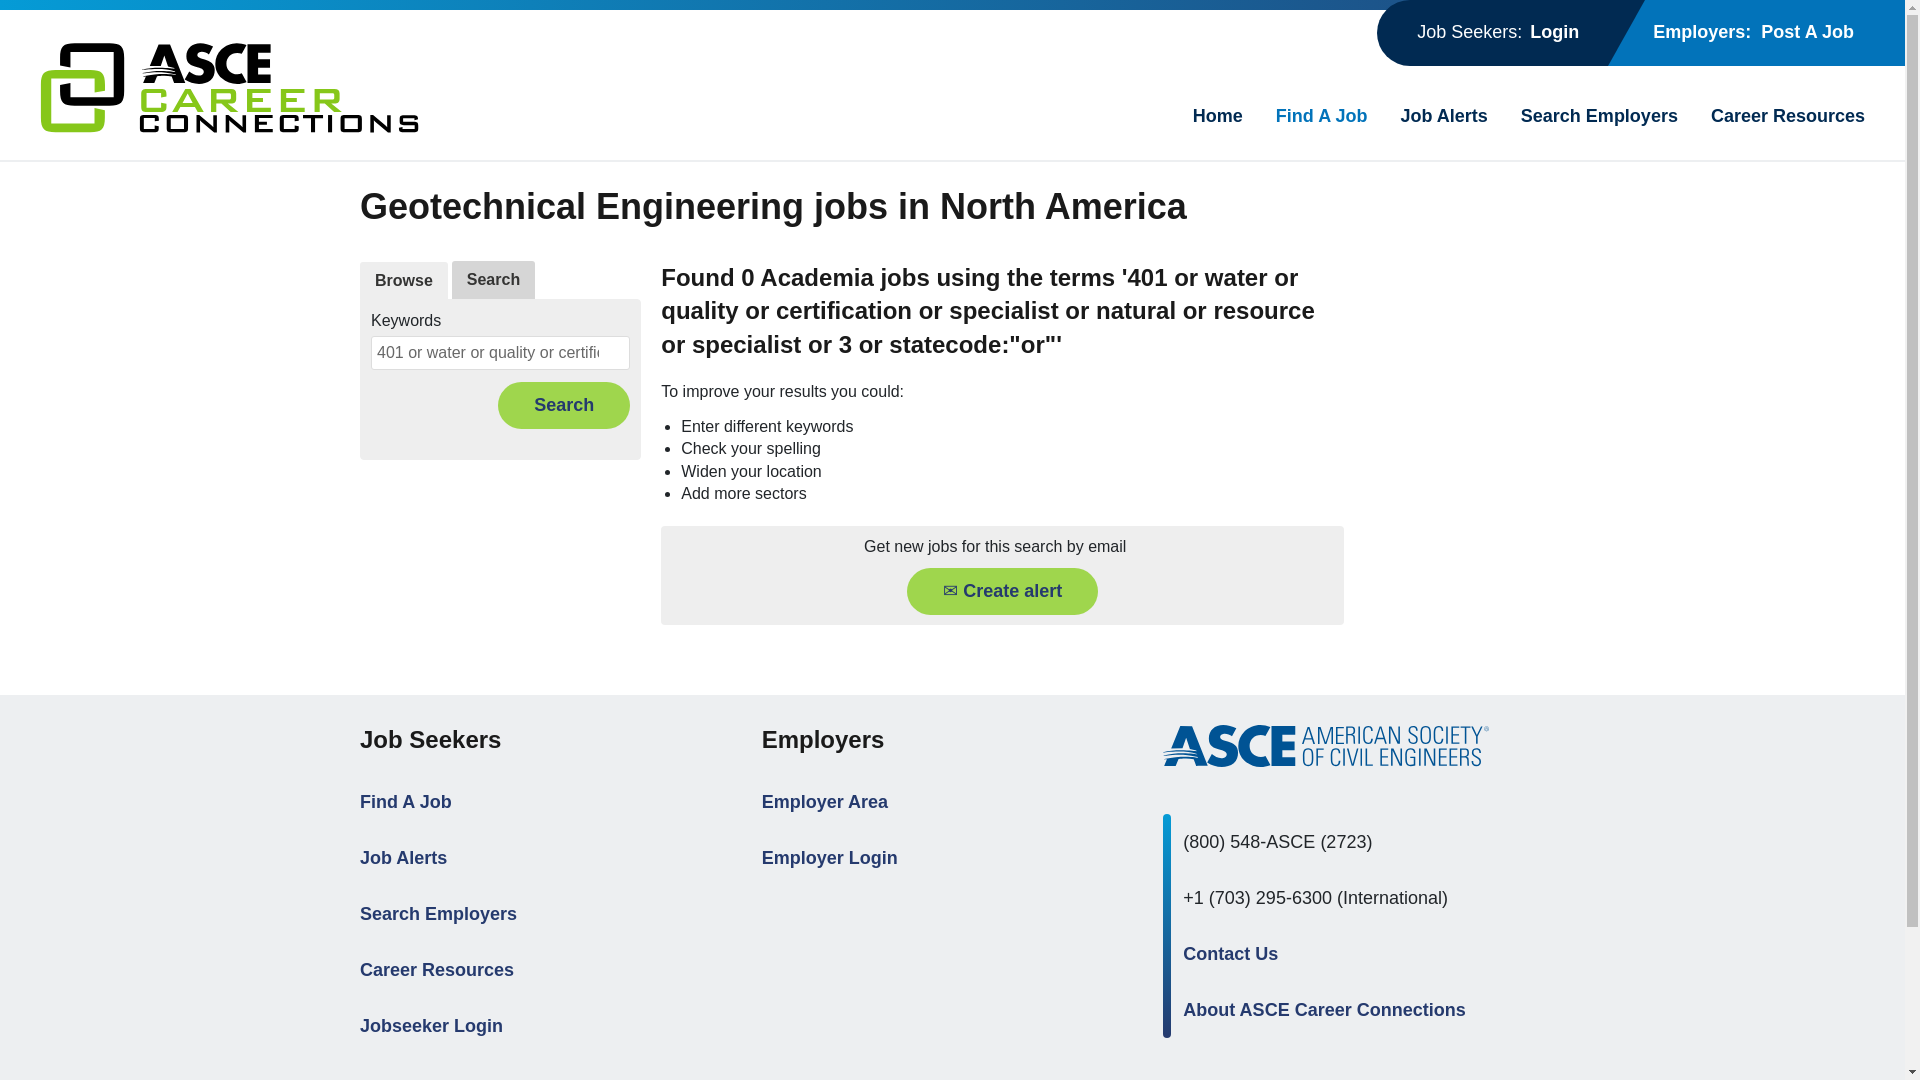 The image size is (1920, 1080). What do you see at coordinates (404, 858) in the screenshot?
I see `Job Alerts` at bounding box center [404, 858].